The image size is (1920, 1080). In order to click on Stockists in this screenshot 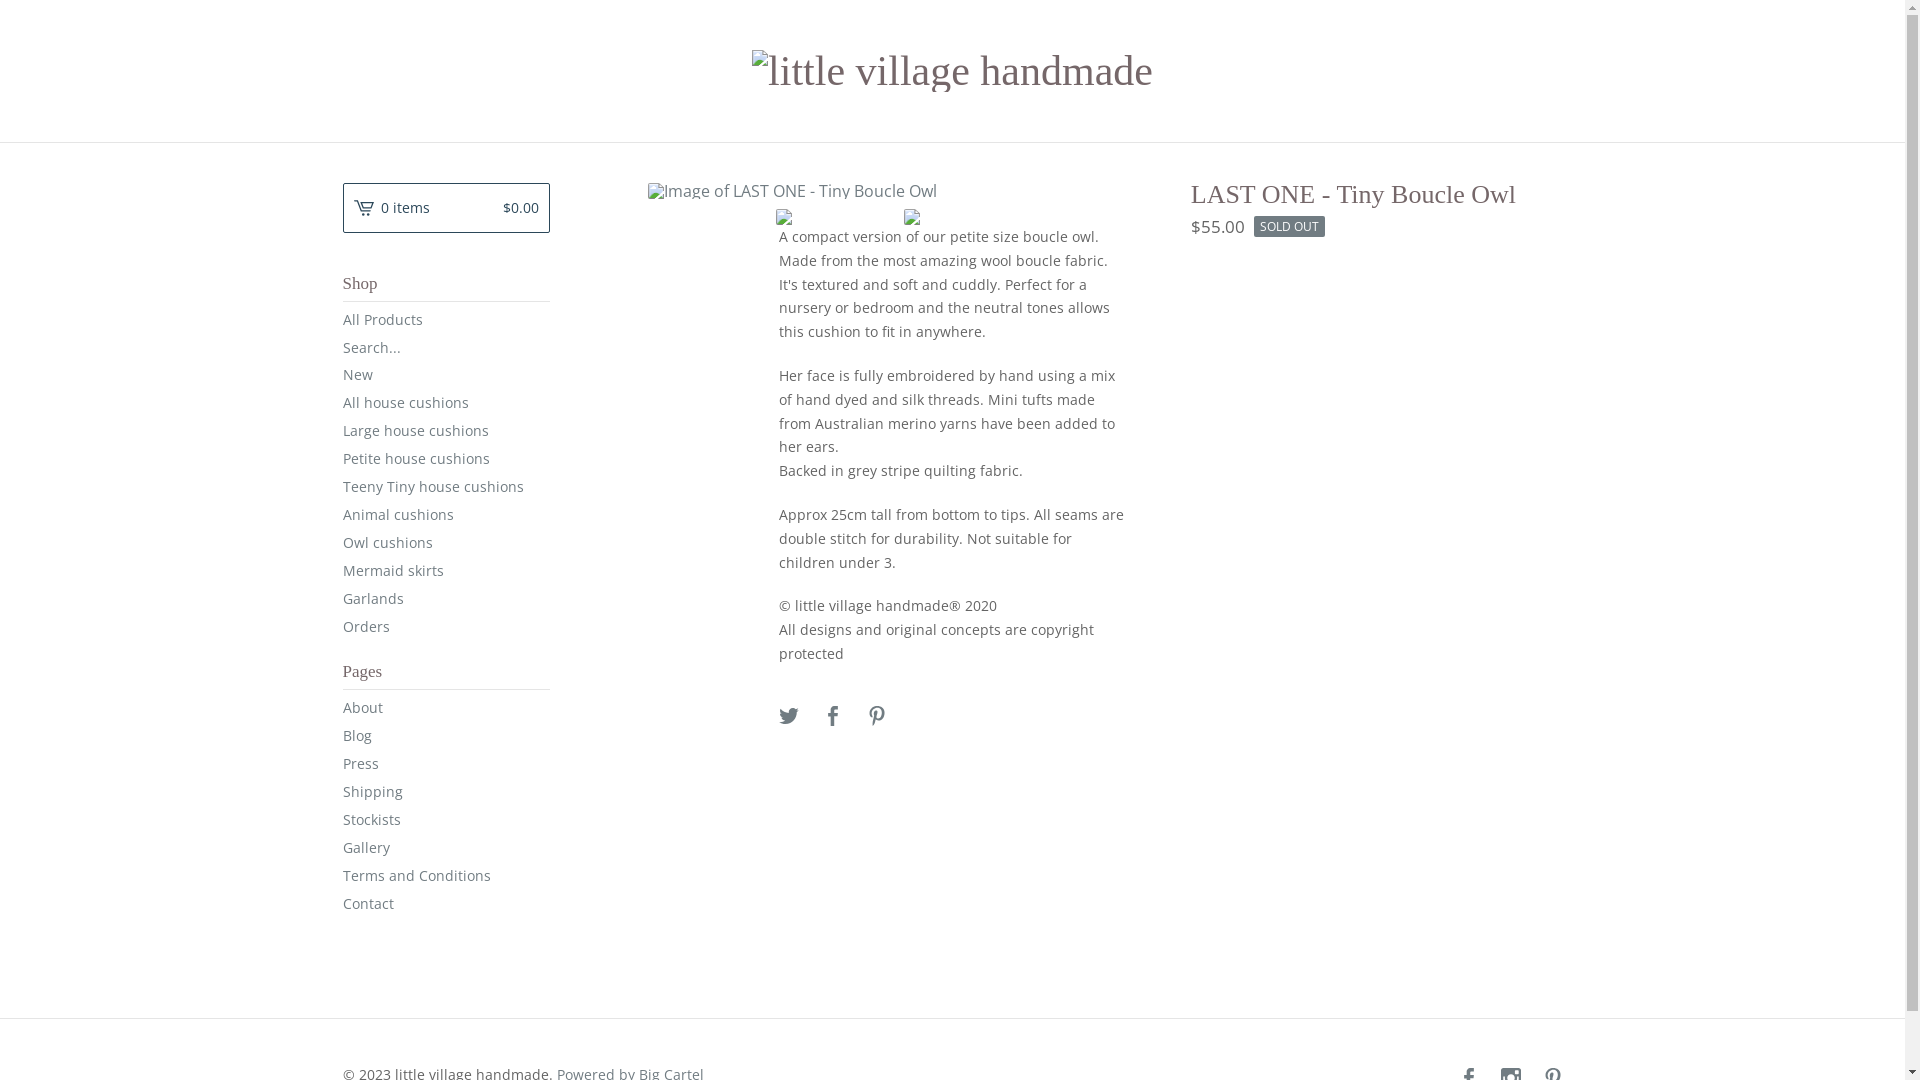, I will do `click(446, 820)`.